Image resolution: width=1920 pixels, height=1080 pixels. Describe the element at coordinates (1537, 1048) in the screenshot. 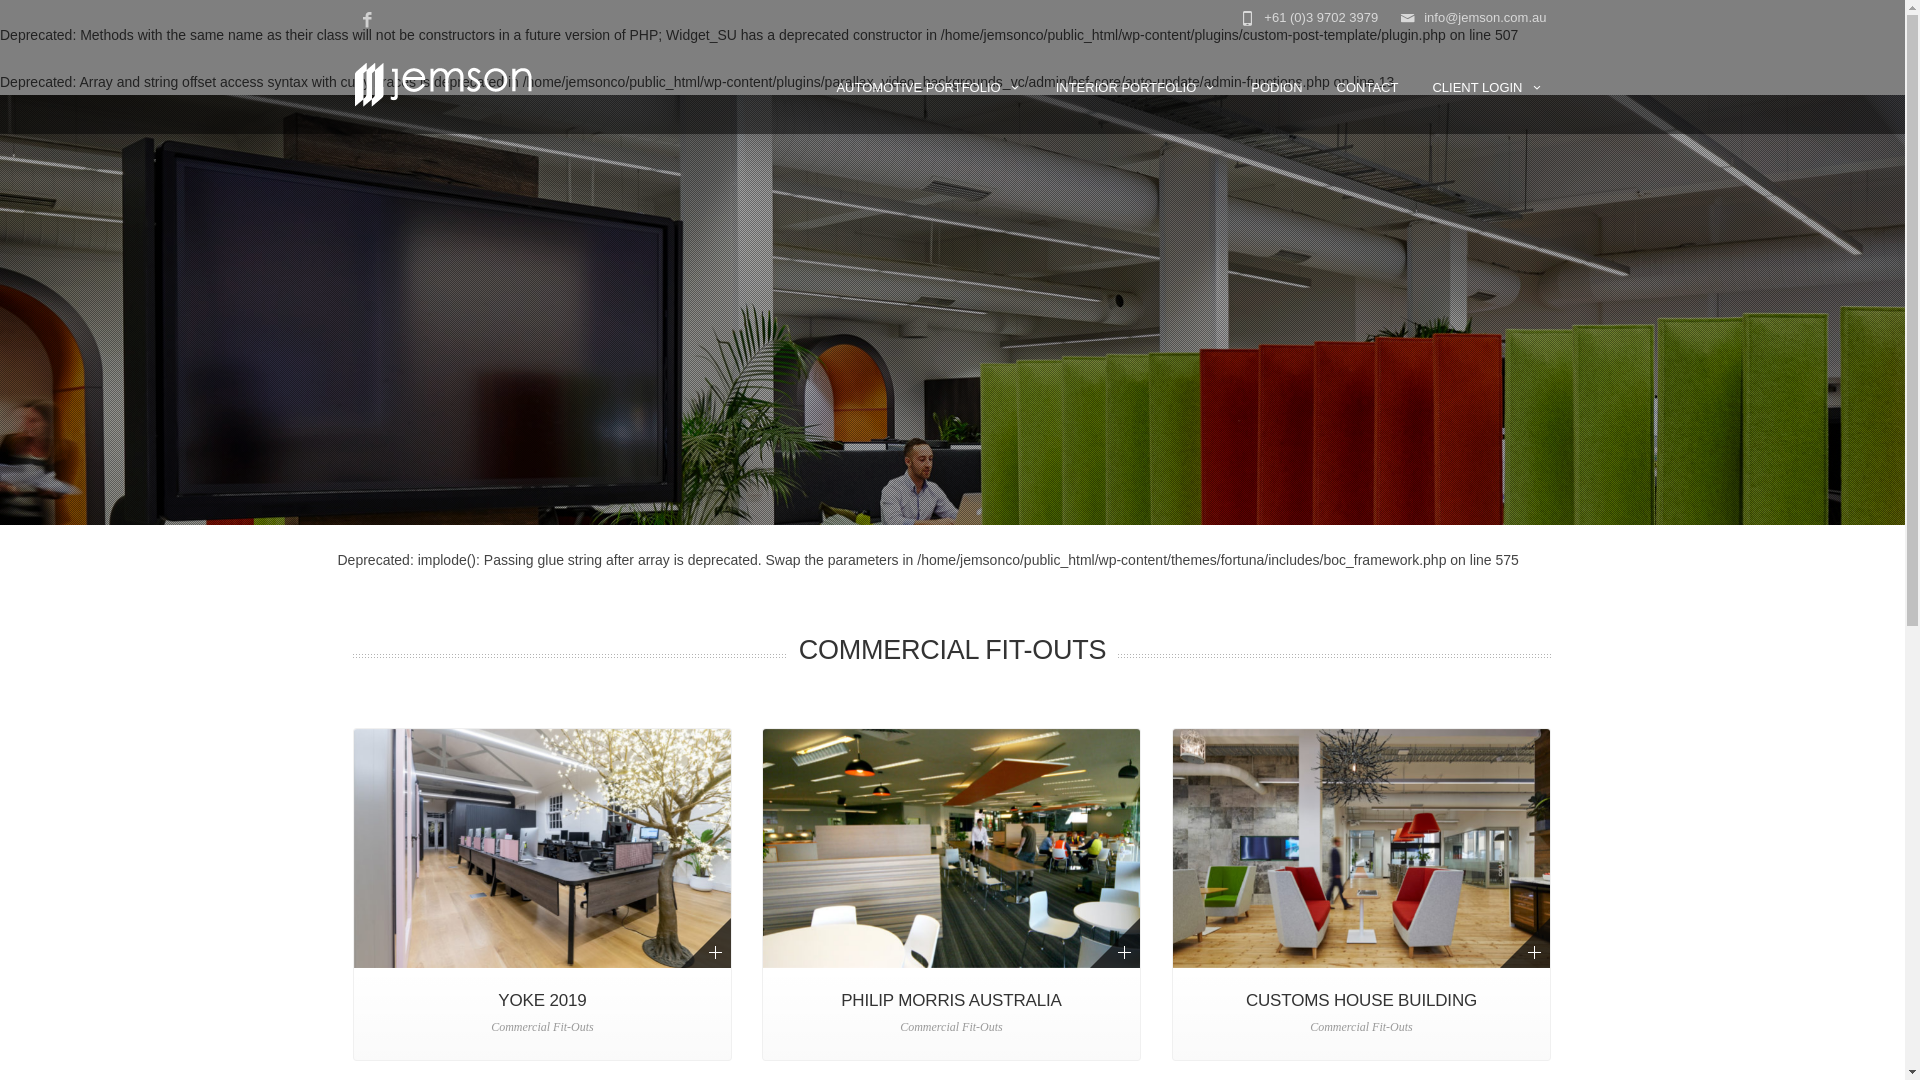

I see `Facebook` at that location.